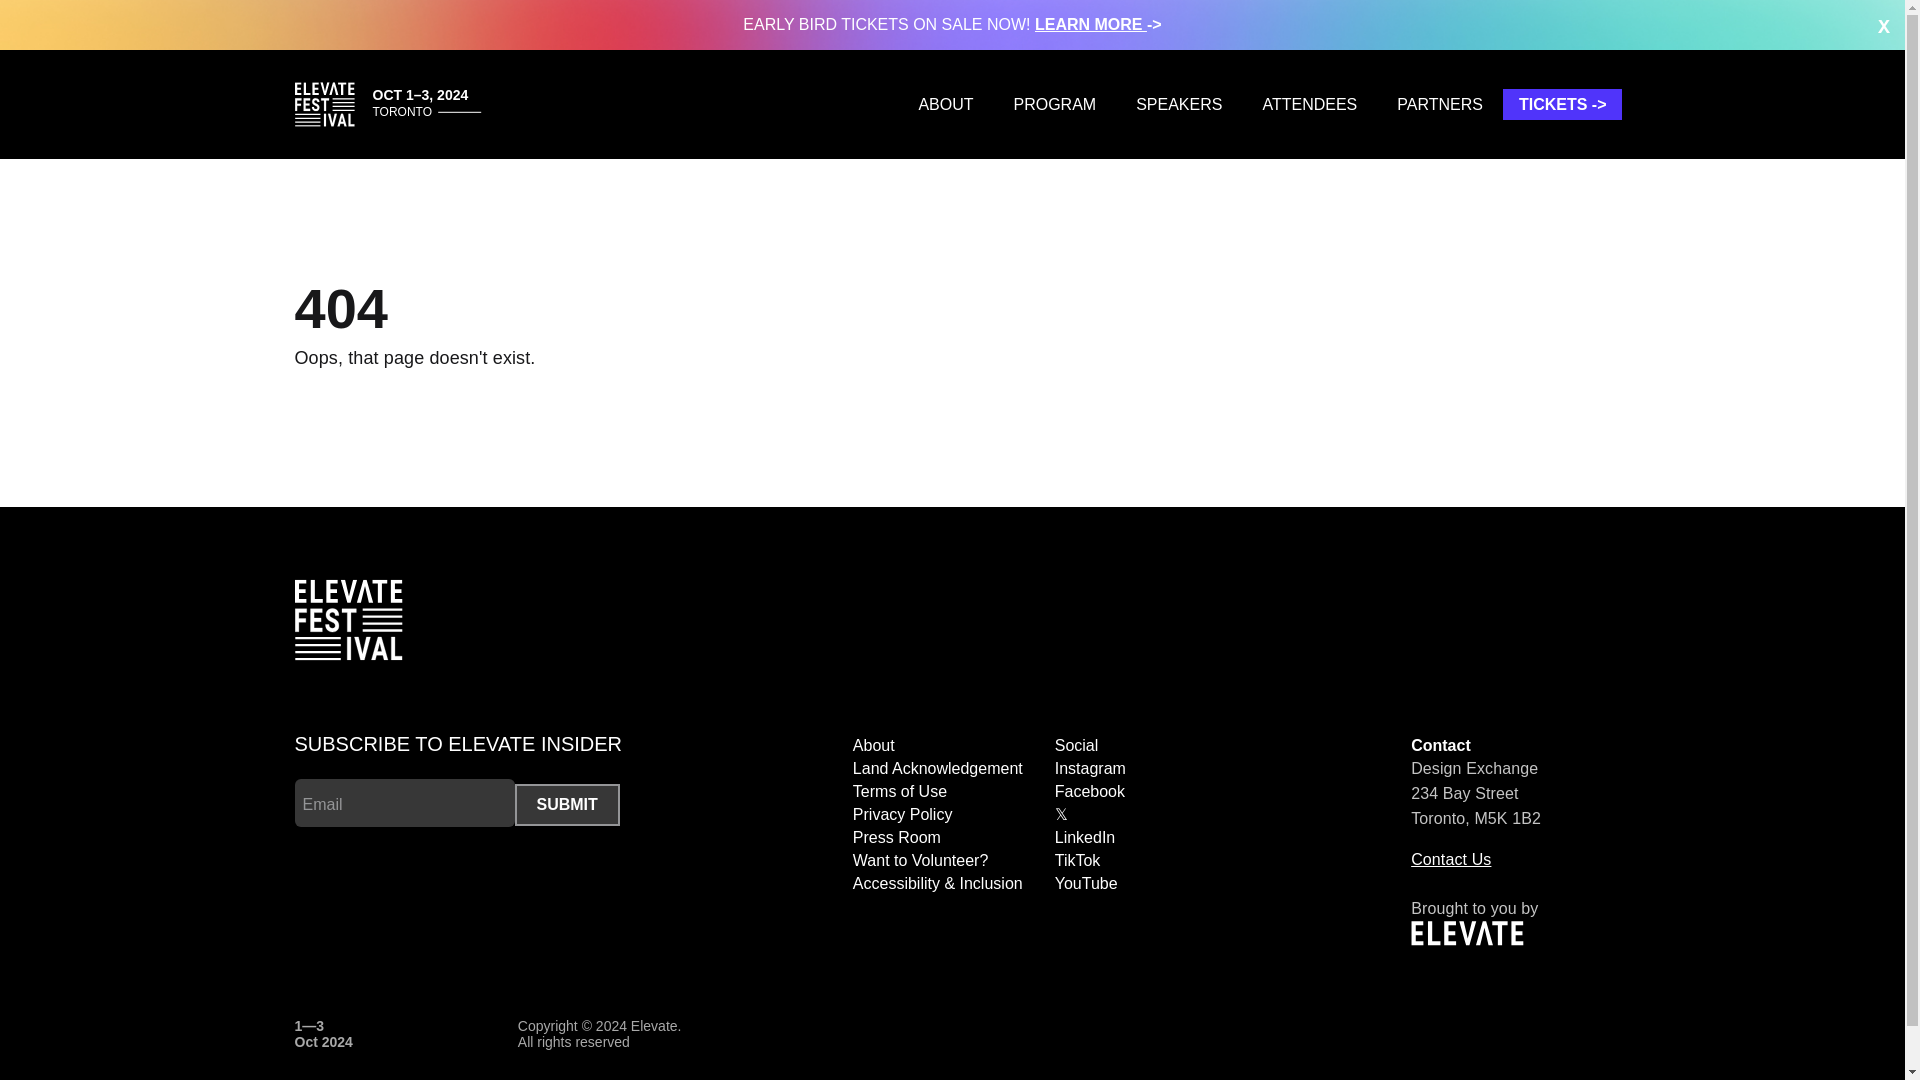 The height and width of the screenshot is (1080, 1920). Describe the element at coordinates (920, 860) in the screenshot. I see `Want to Volunteer?` at that location.